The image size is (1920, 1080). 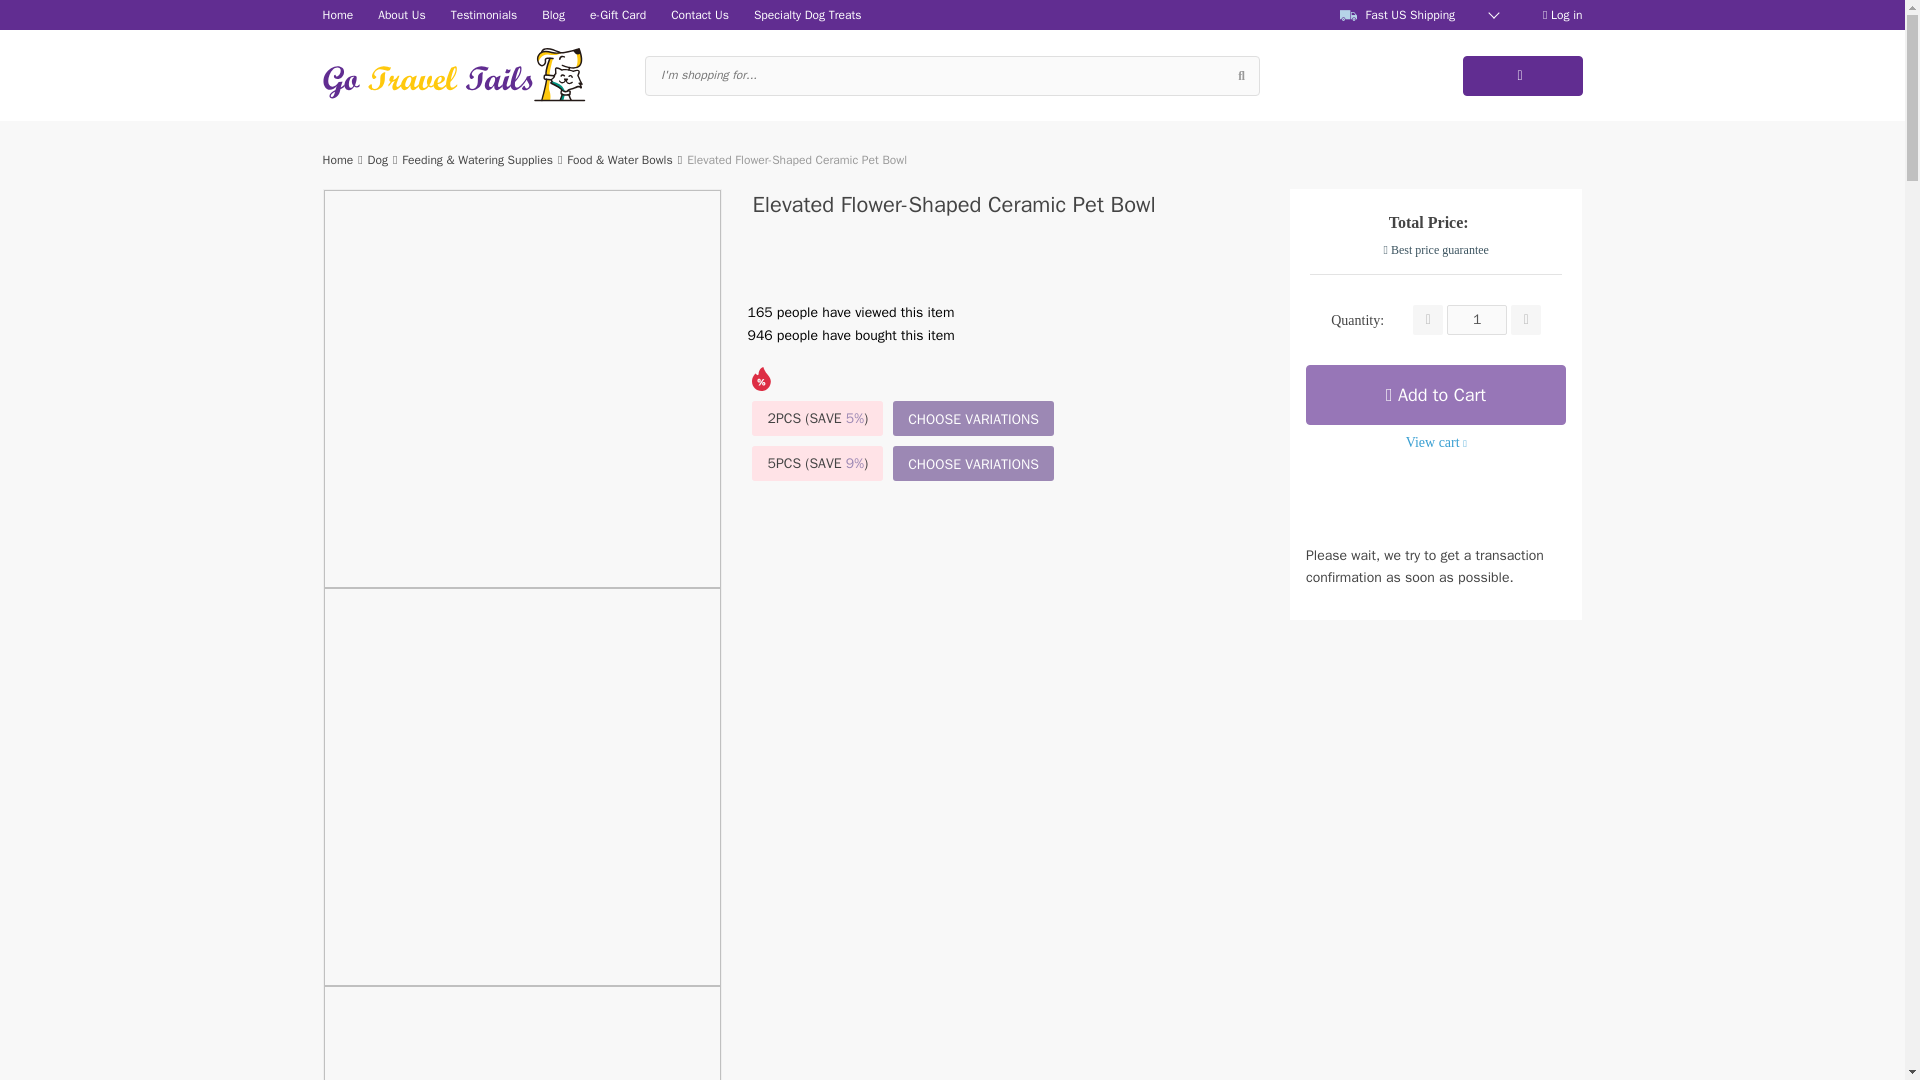 What do you see at coordinates (522, 1033) in the screenshot?
I see `20602-2ff36c.jpg` at bounding box center [522, 1033].